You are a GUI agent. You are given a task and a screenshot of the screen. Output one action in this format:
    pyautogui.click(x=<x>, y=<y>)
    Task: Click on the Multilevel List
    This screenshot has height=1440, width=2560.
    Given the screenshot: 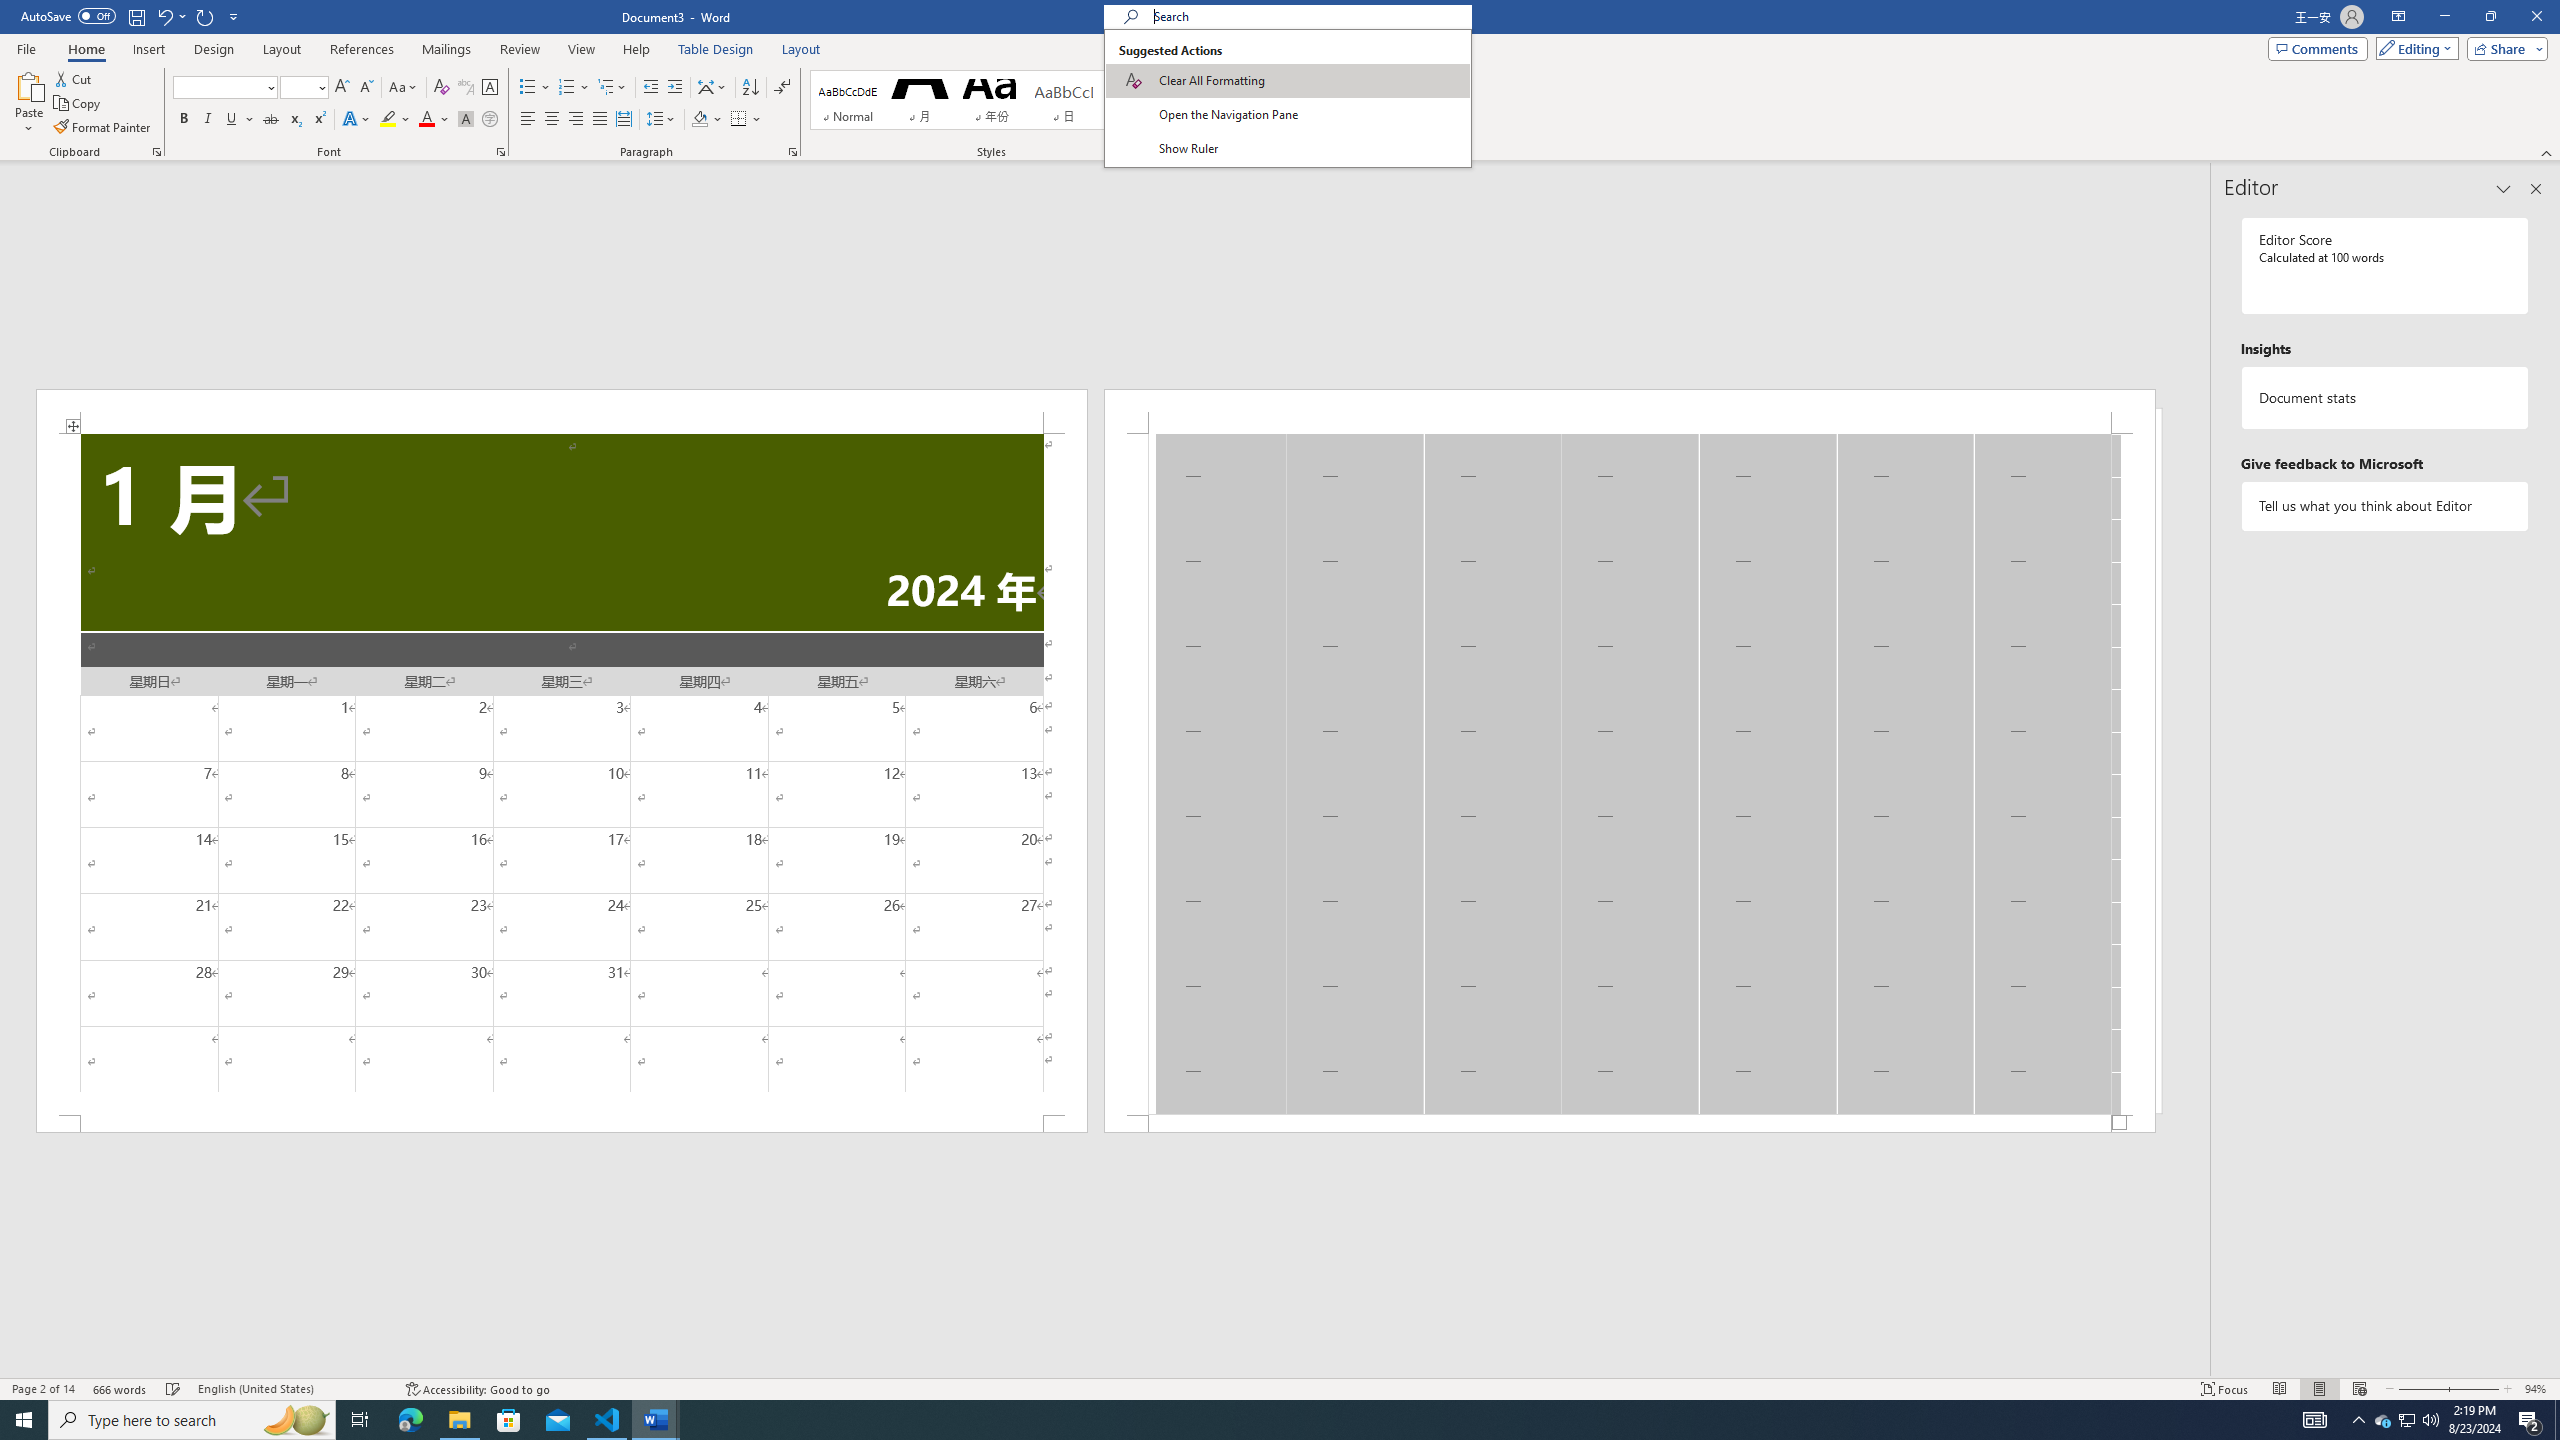 What is the action you would take?
    pyautogui.click(x=611, y=88)
    